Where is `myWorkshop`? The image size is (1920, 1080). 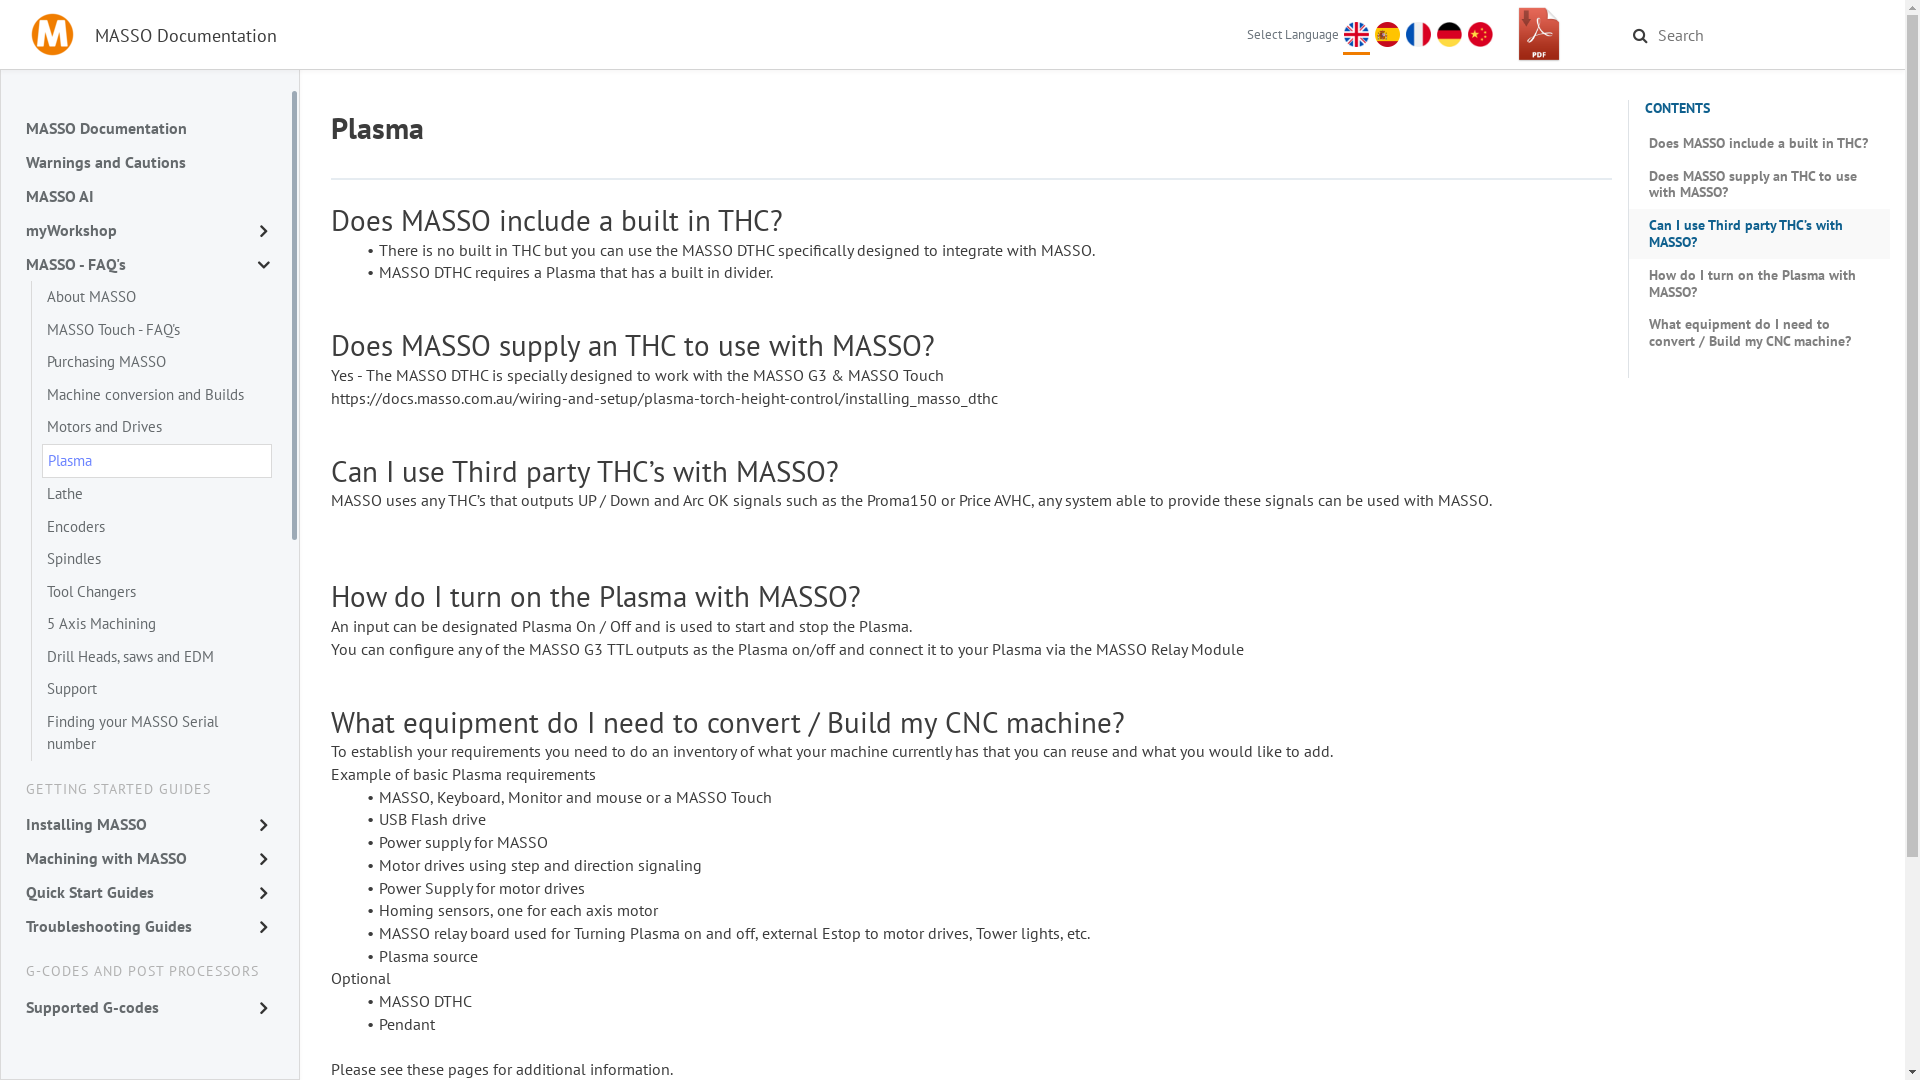 myWorkshop is located at coordinates (146, 230).